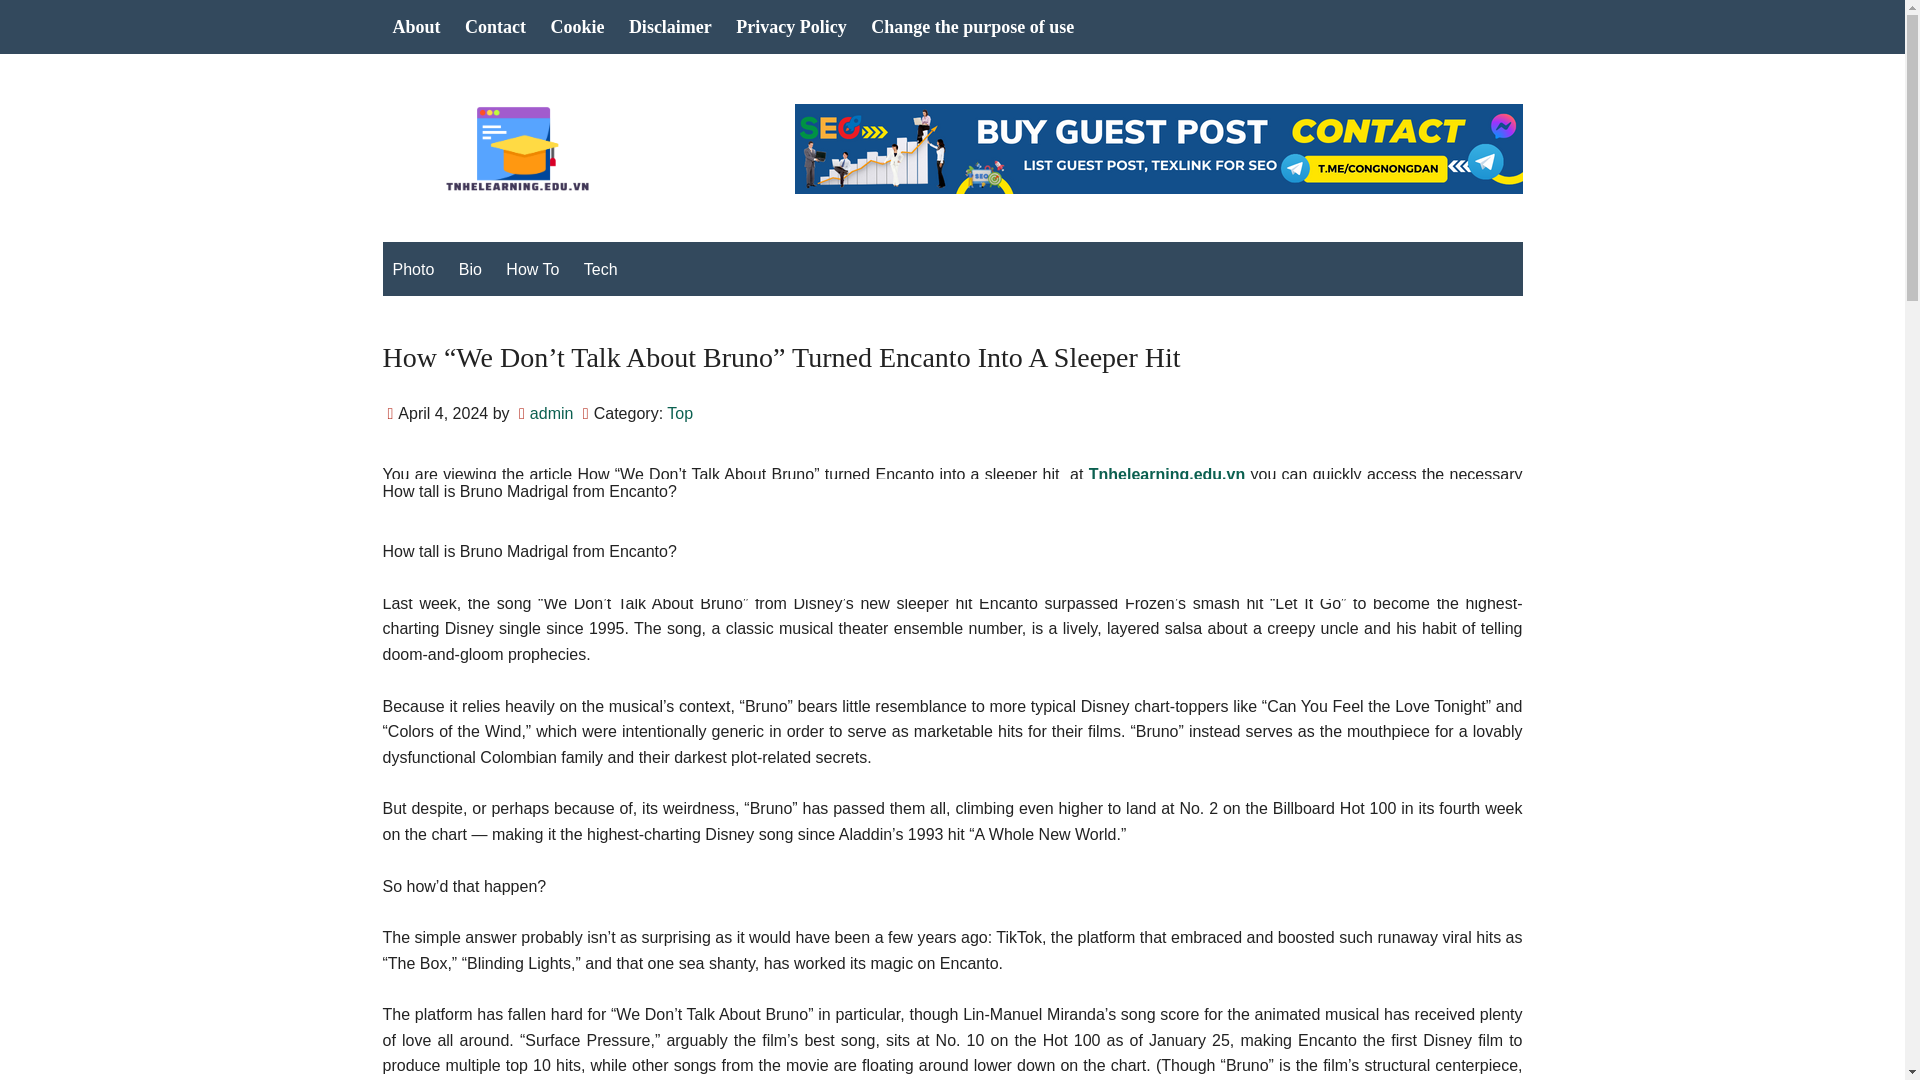 The height and width of the screenshot is (1080, 1920). What do you see at coordinates (1166, 474) in the screenshot?
I see `Tnhelearning.edu.vn` at bounding box center [1166, 474].